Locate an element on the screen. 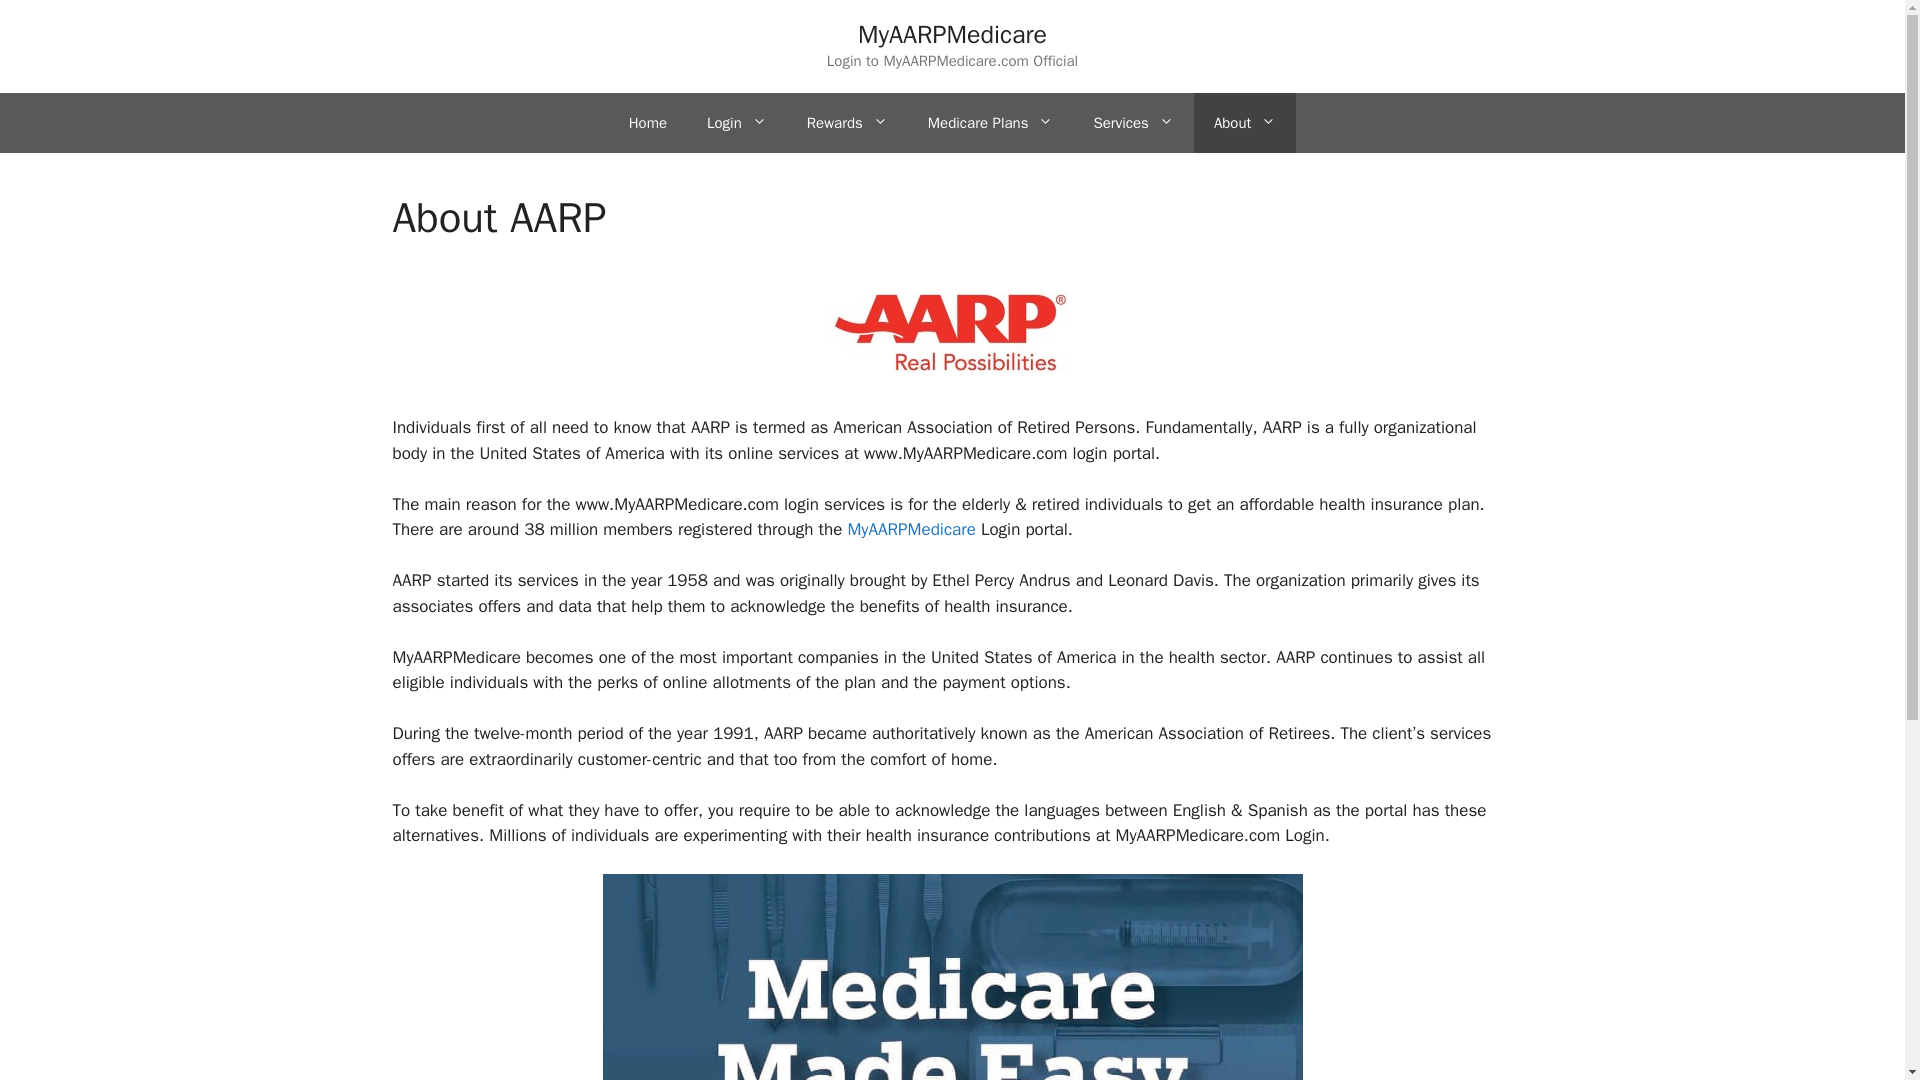 This screenshot has width=1920, height=1080. Services is located at coordinates (1132, 122).